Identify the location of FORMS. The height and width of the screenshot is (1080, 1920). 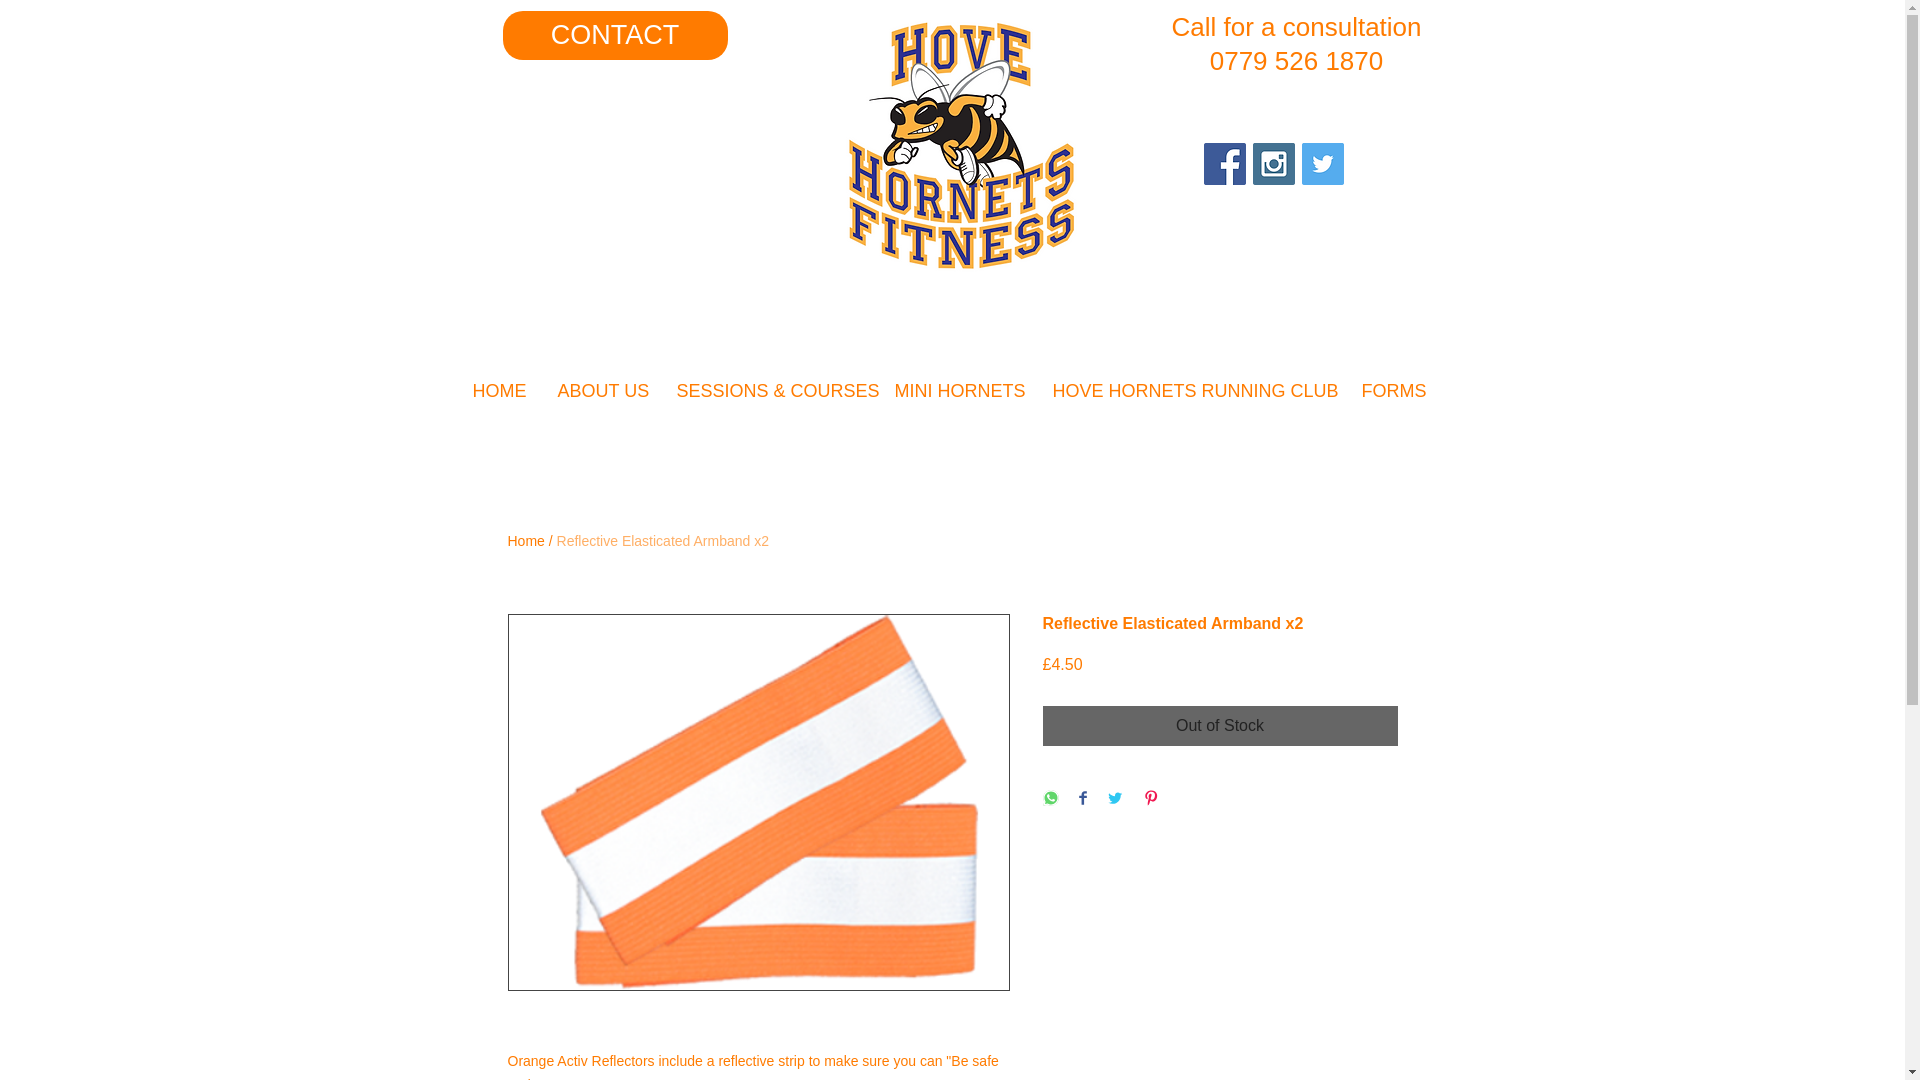
(1397, 390).